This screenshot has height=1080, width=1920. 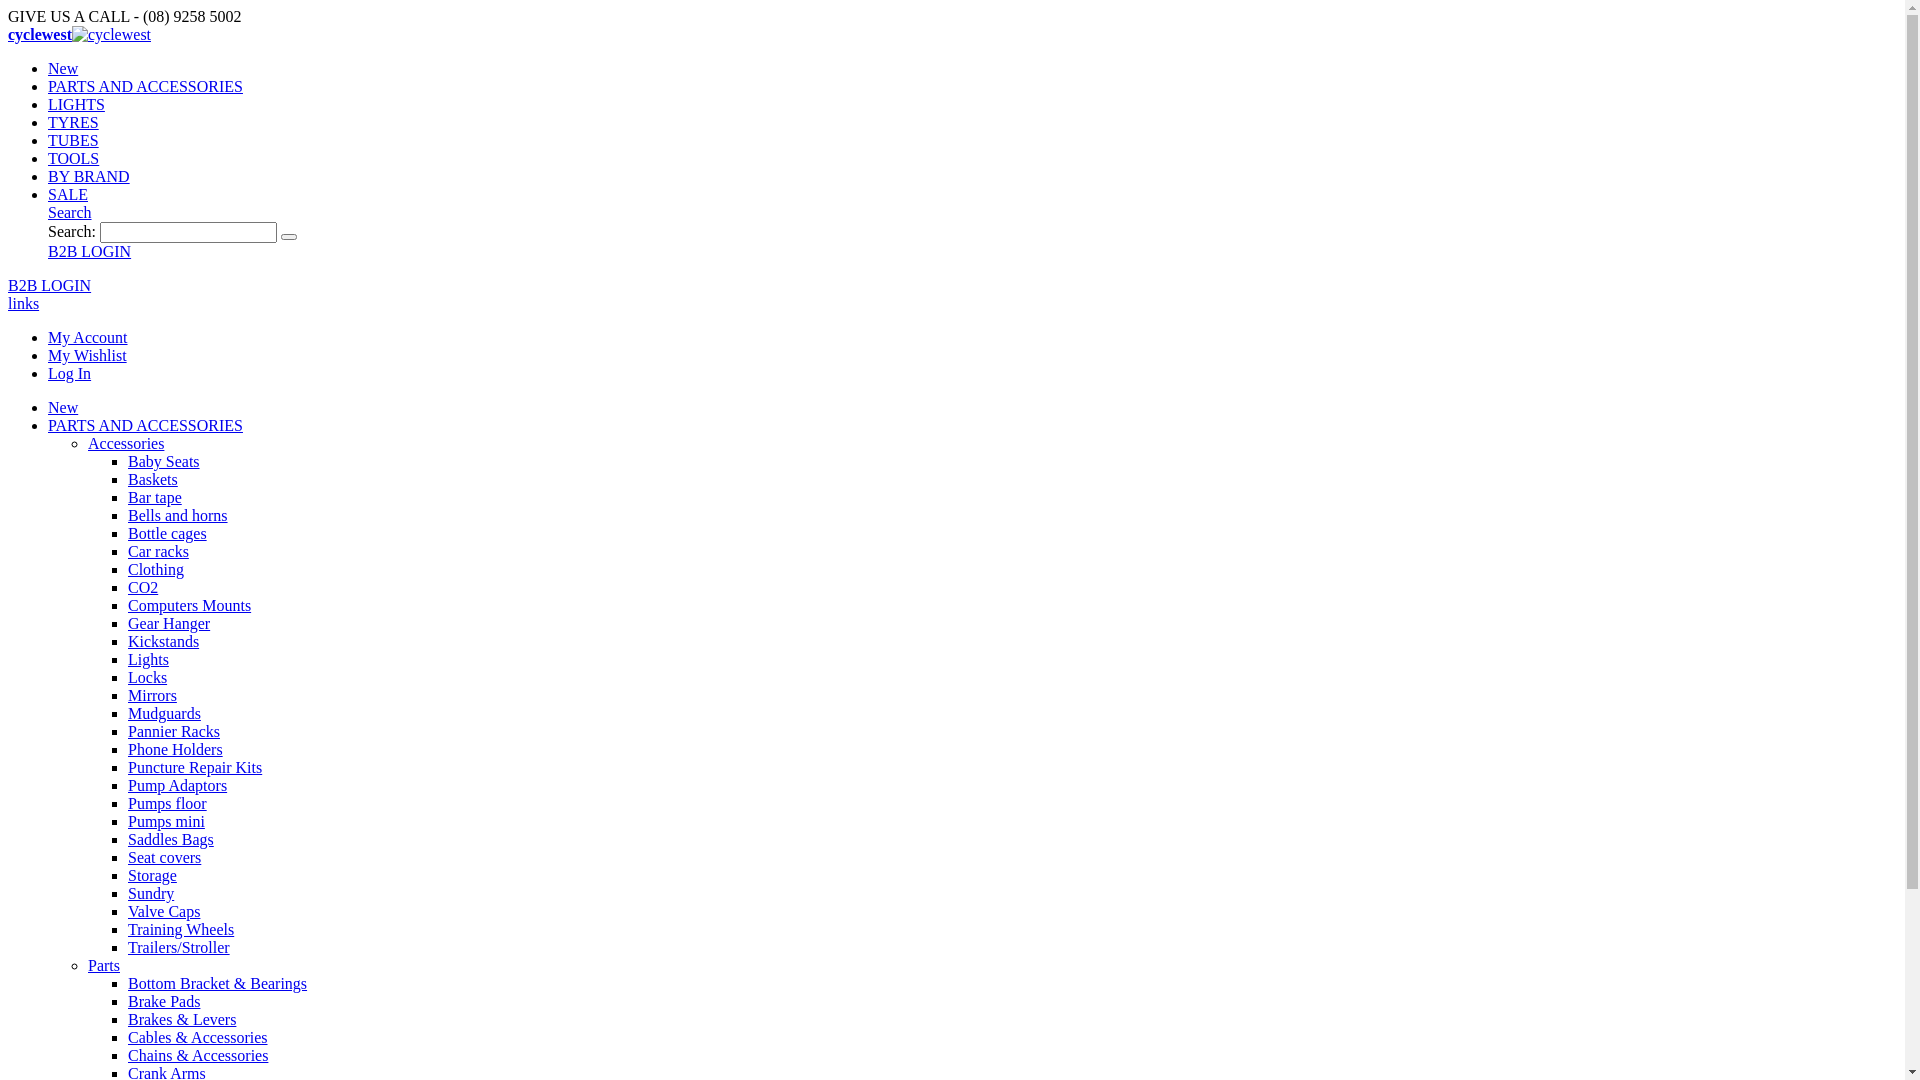 I want to click on Storage, so click(x=152, y=876).